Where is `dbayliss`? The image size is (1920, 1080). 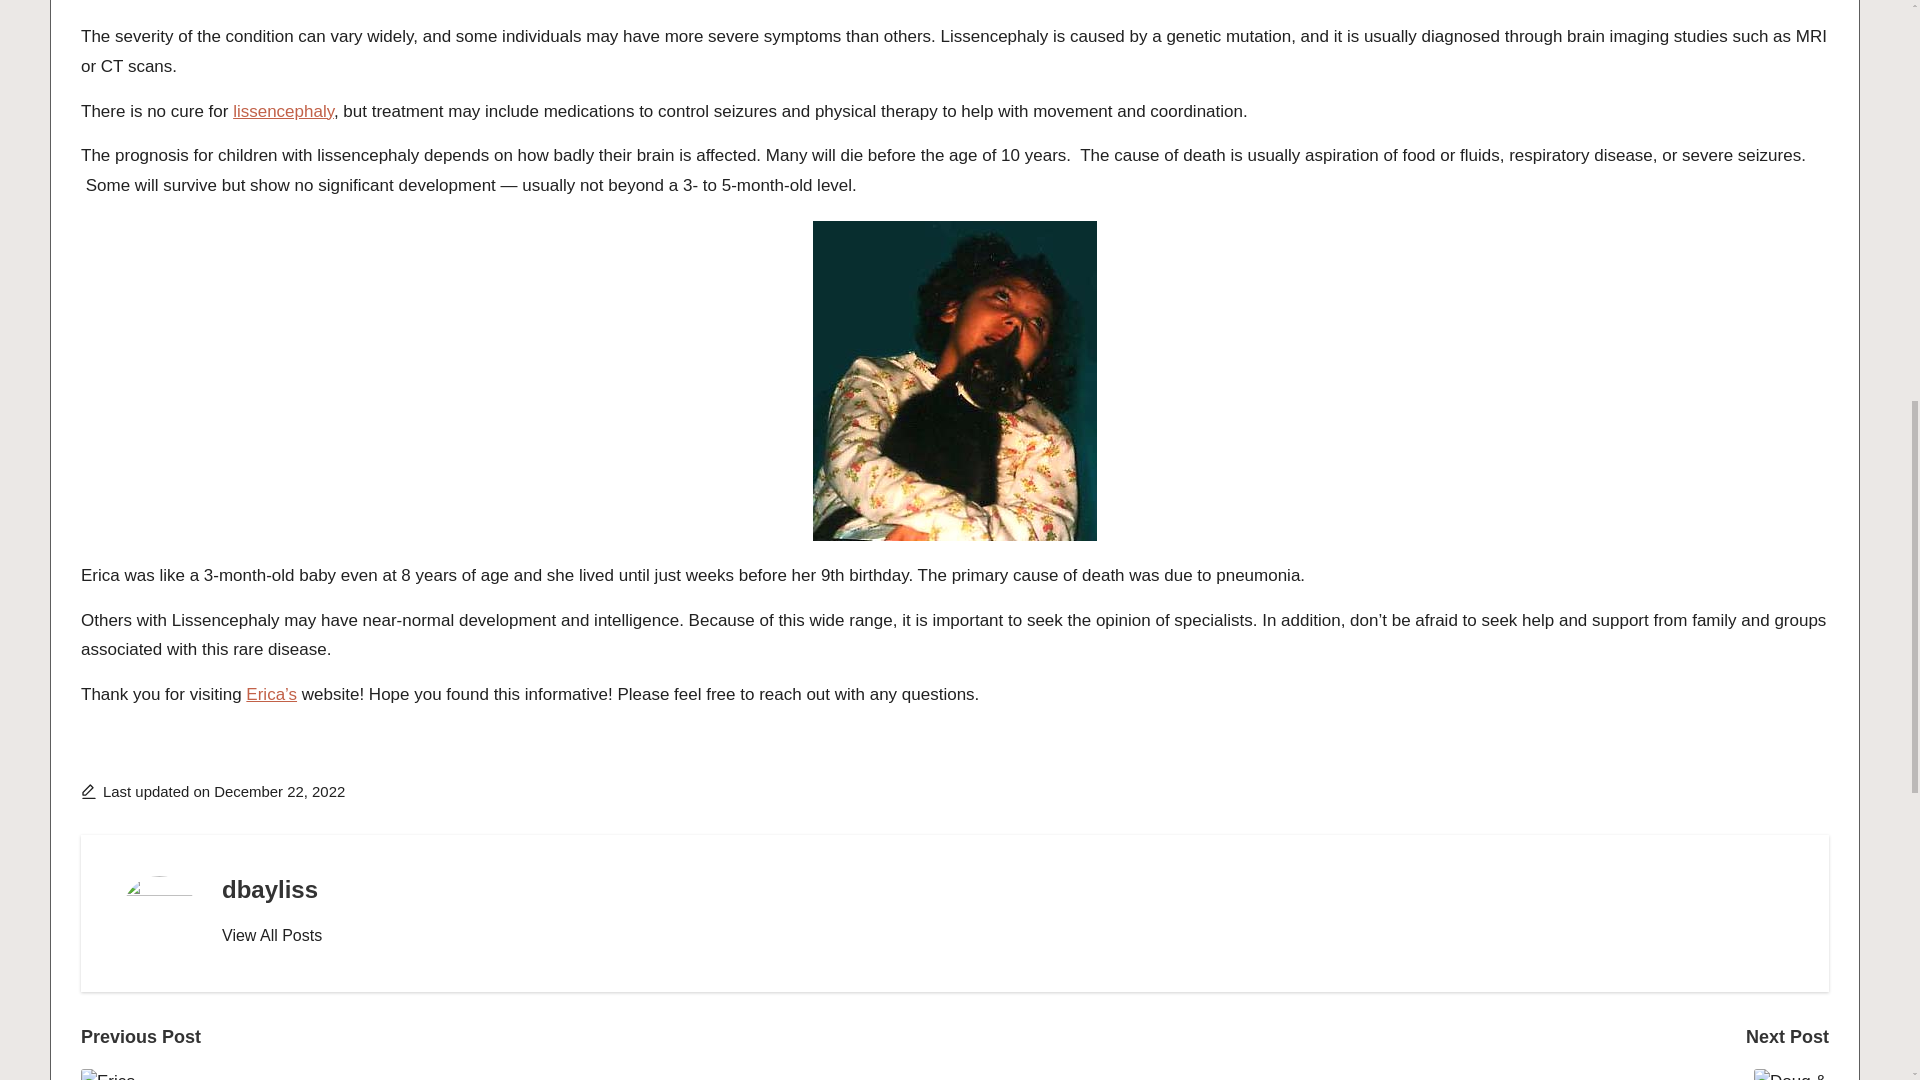
dbayliss is located at coordinates (270, 888).